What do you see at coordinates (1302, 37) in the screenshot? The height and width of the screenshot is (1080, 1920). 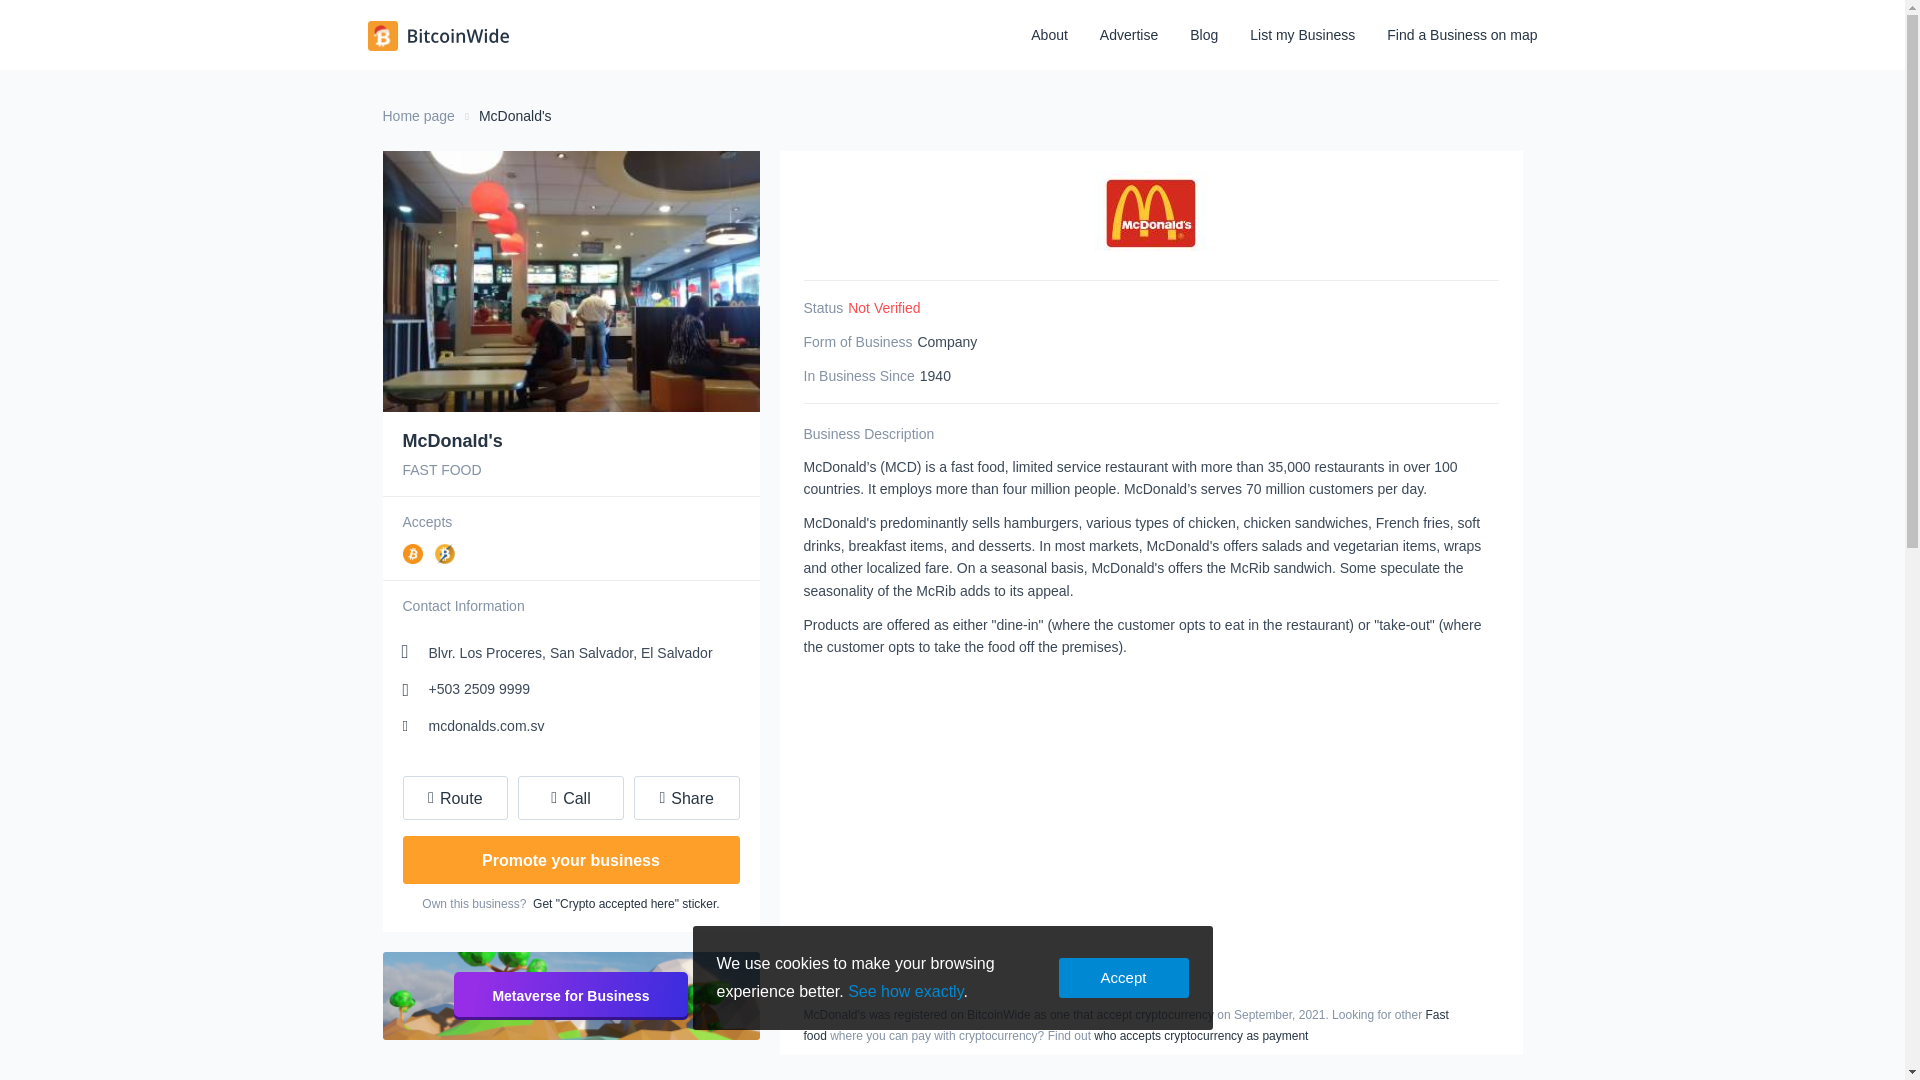 I see `List my Business` at bounding box center [1302, 37].